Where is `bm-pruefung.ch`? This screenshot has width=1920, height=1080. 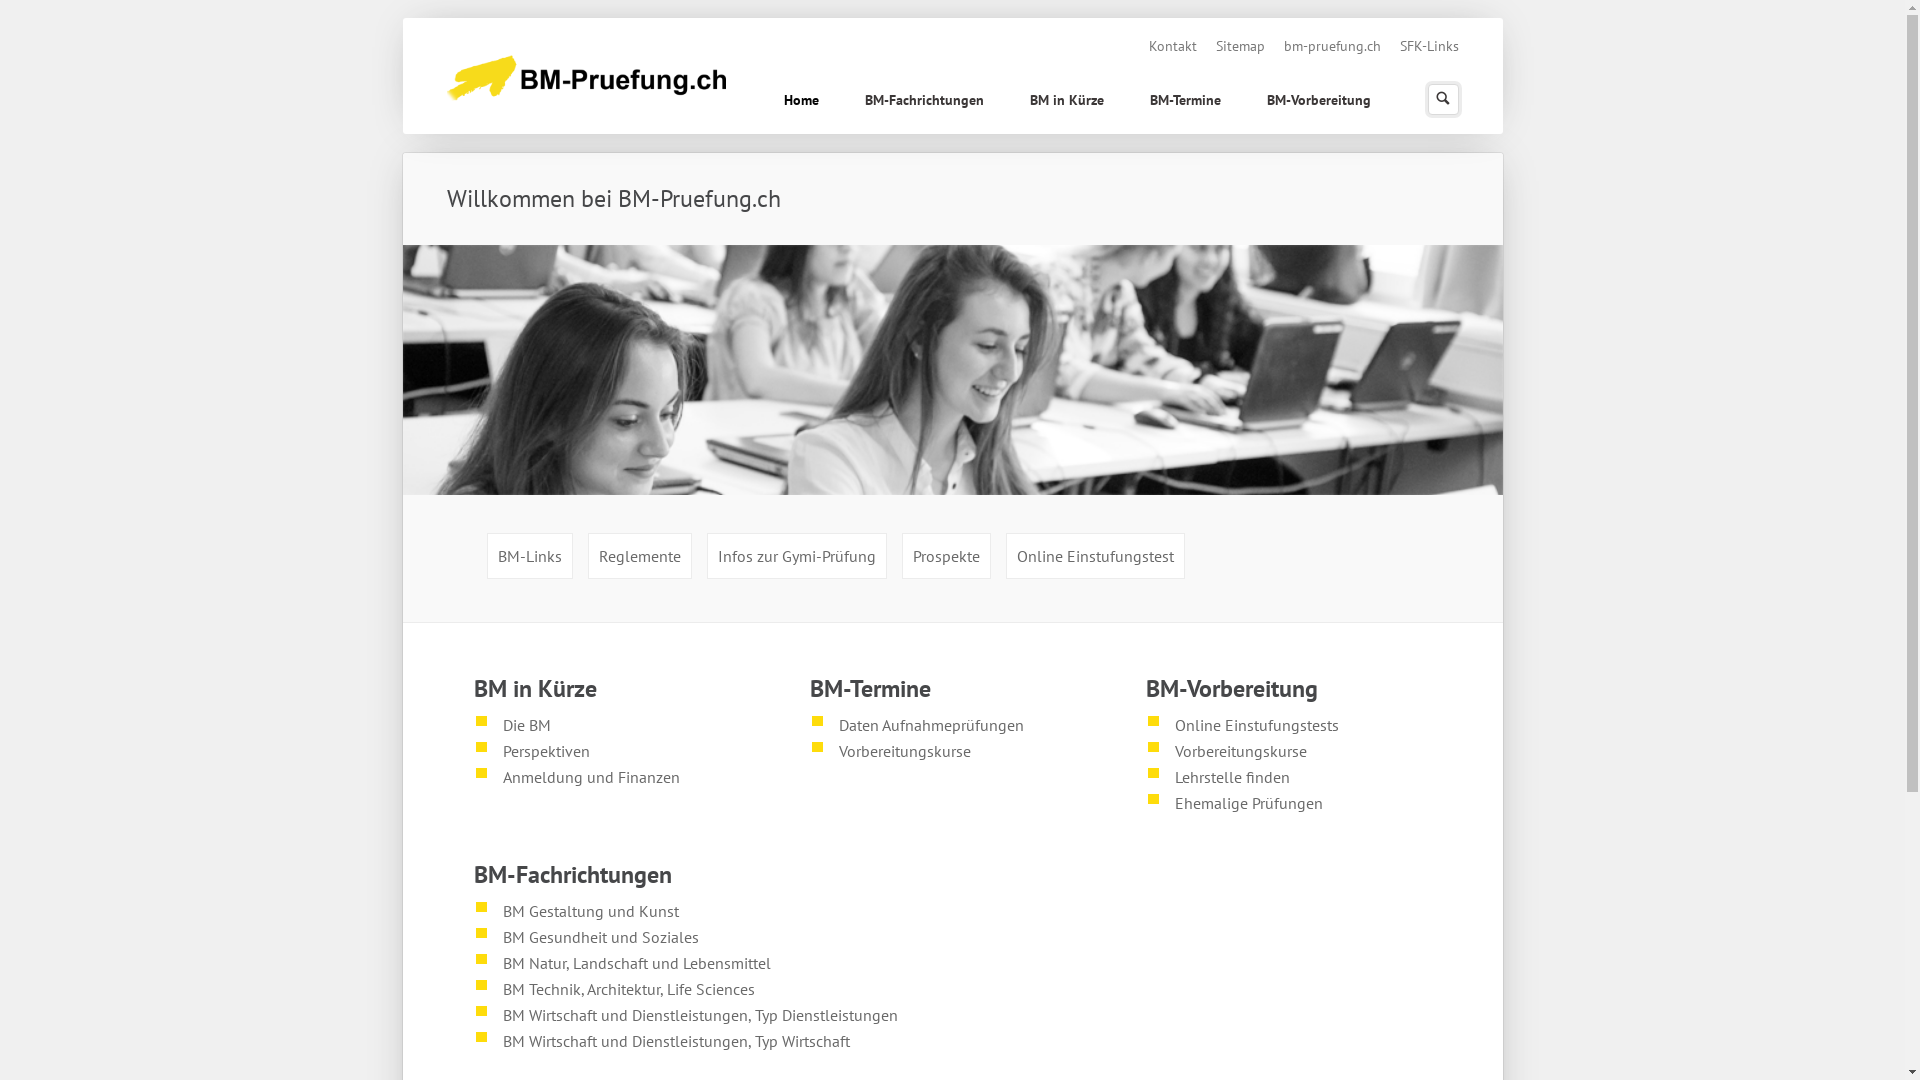 bm-pruefung.ch is located at coordinates (1332, 46).